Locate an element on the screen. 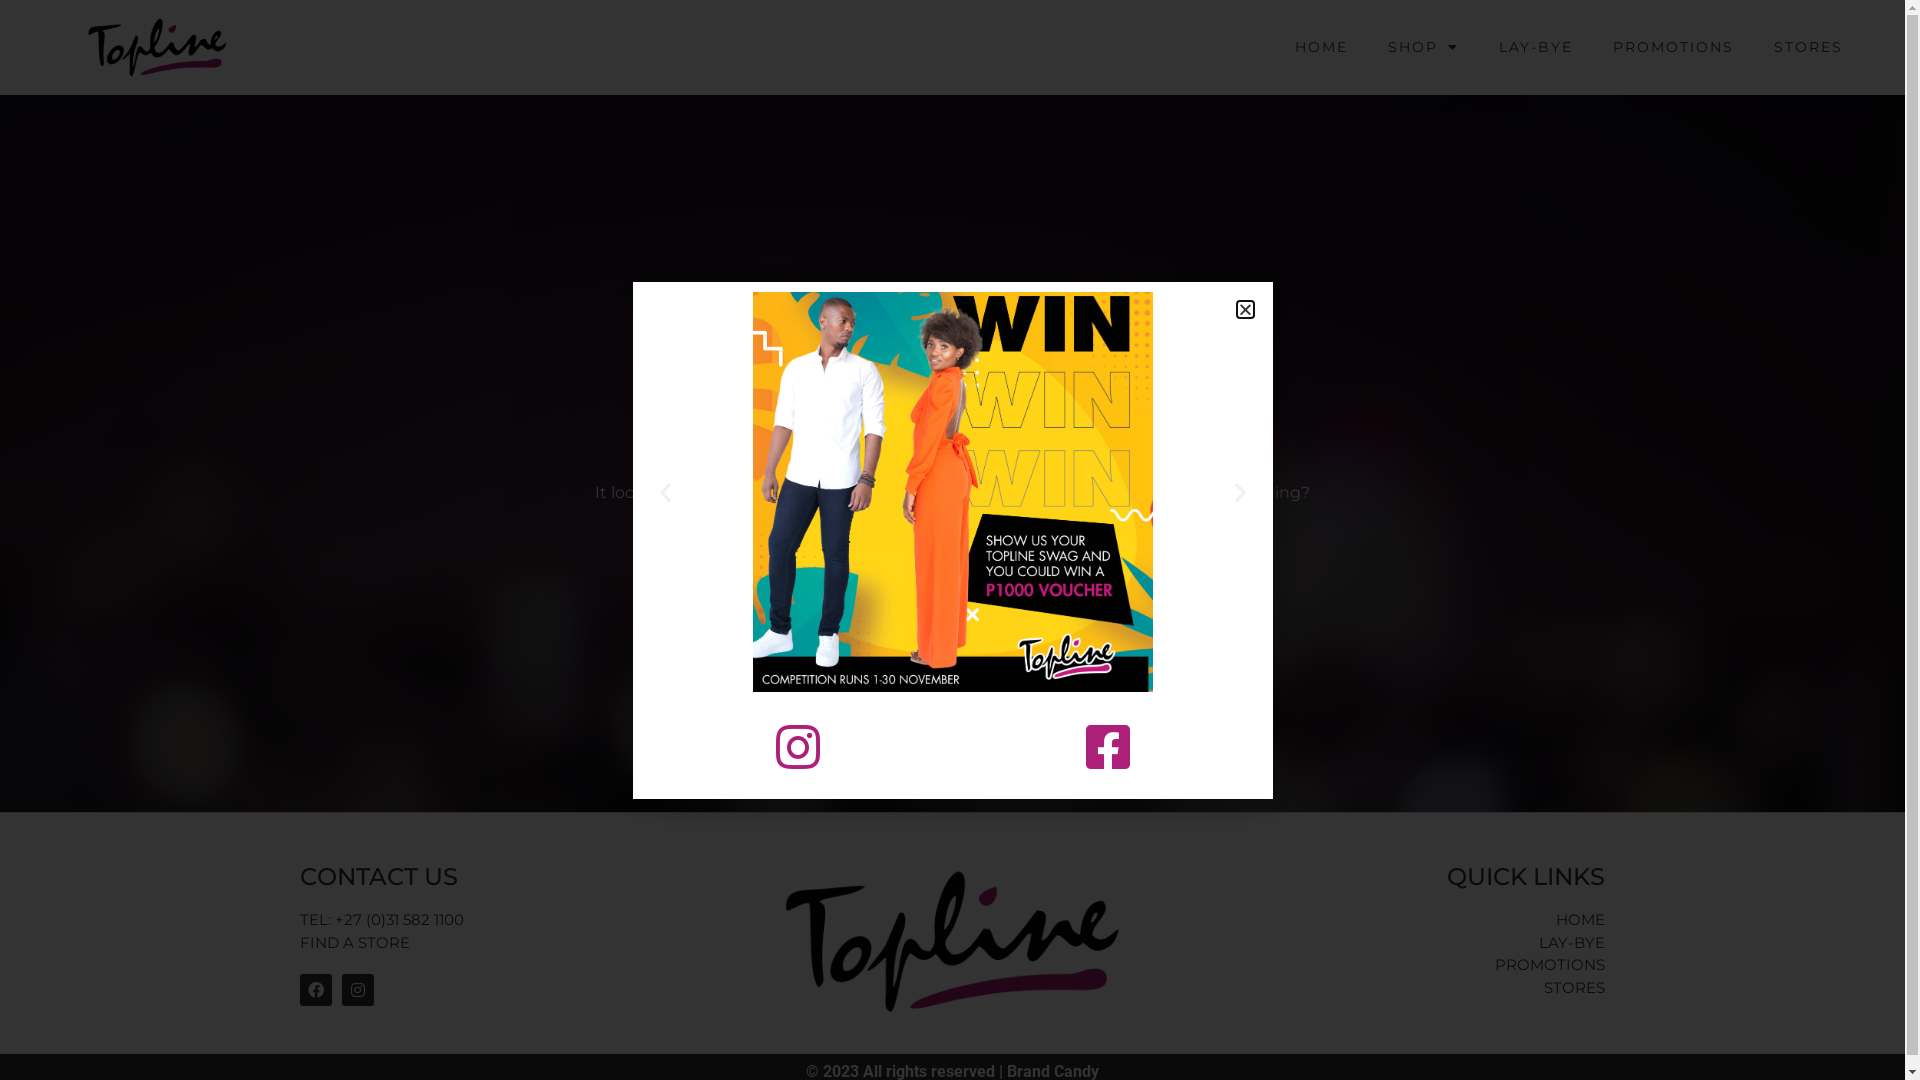 The height and width of the screenshot is (1080, 1920). SHOP is located at coordinates (1424, 47).